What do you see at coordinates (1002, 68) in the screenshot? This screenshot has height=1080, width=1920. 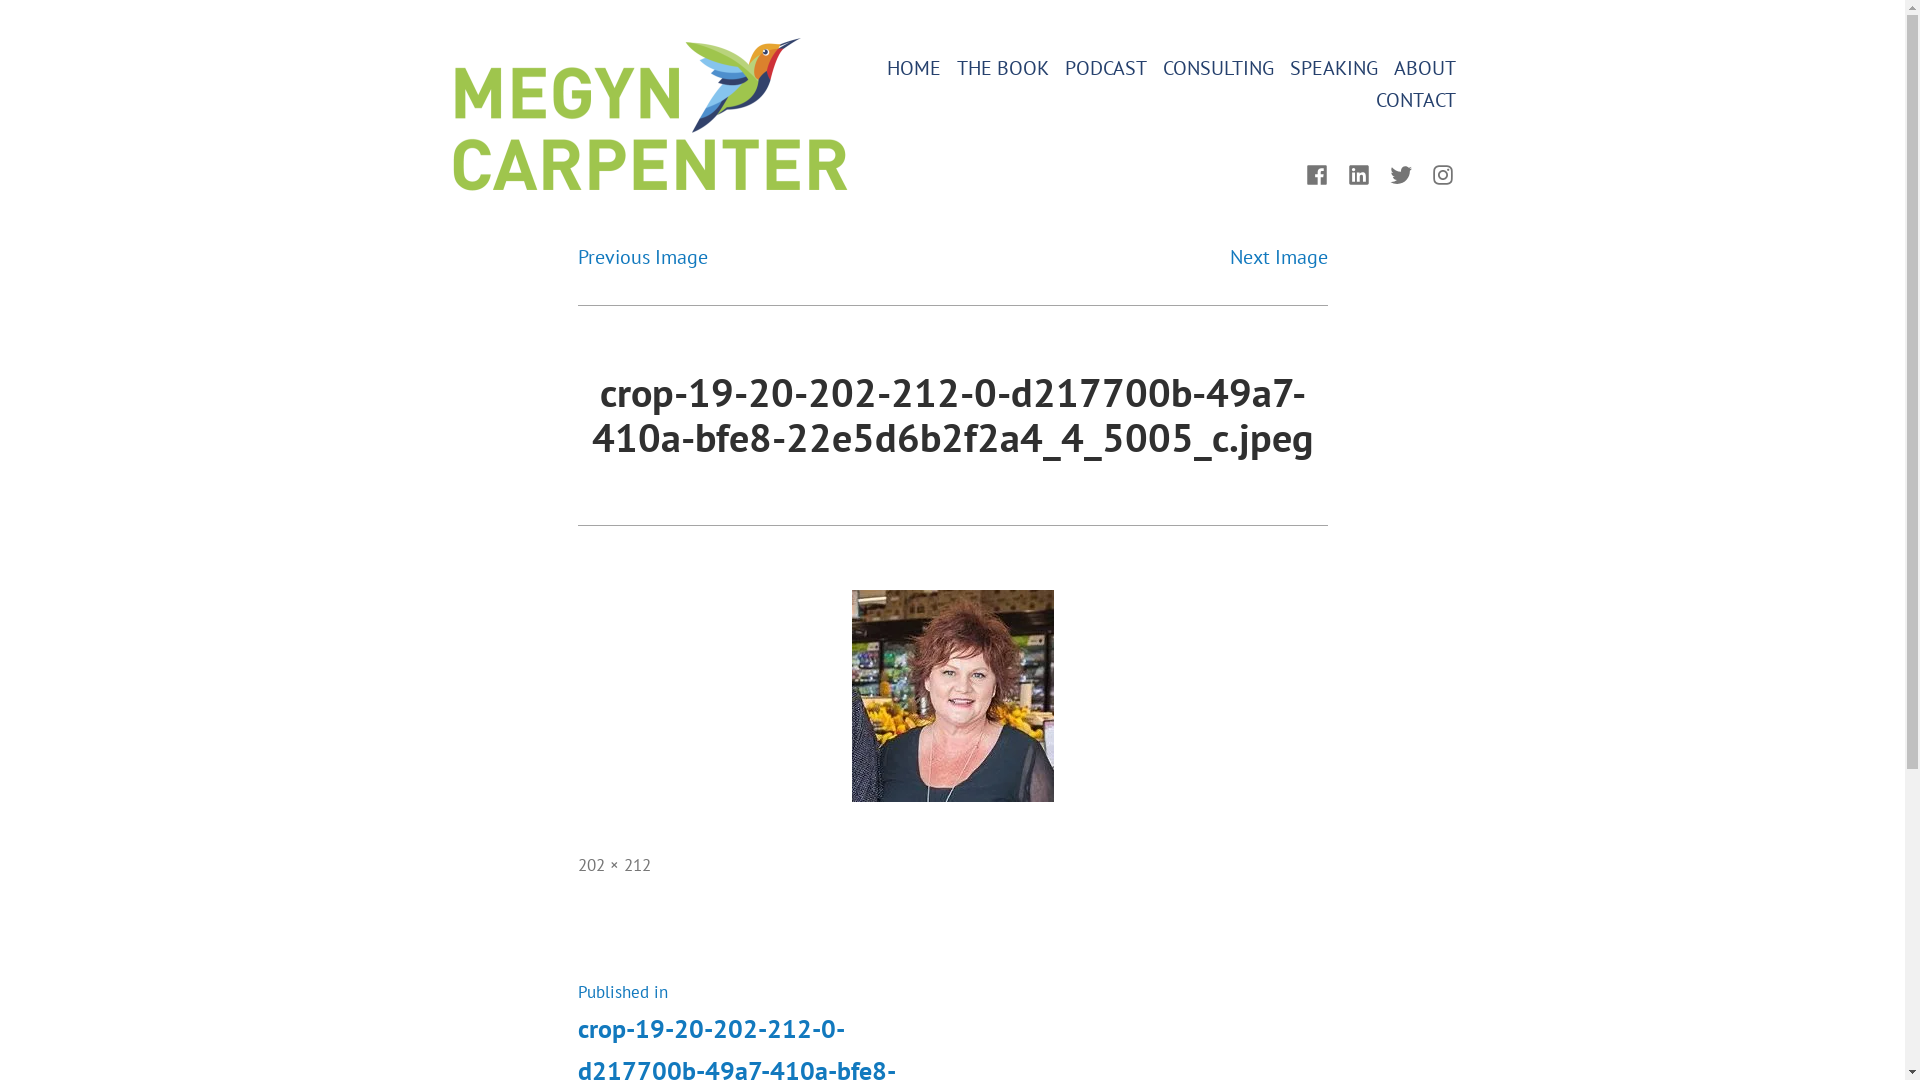 I see `THE BOOK` at bounding box center [1002, 68].